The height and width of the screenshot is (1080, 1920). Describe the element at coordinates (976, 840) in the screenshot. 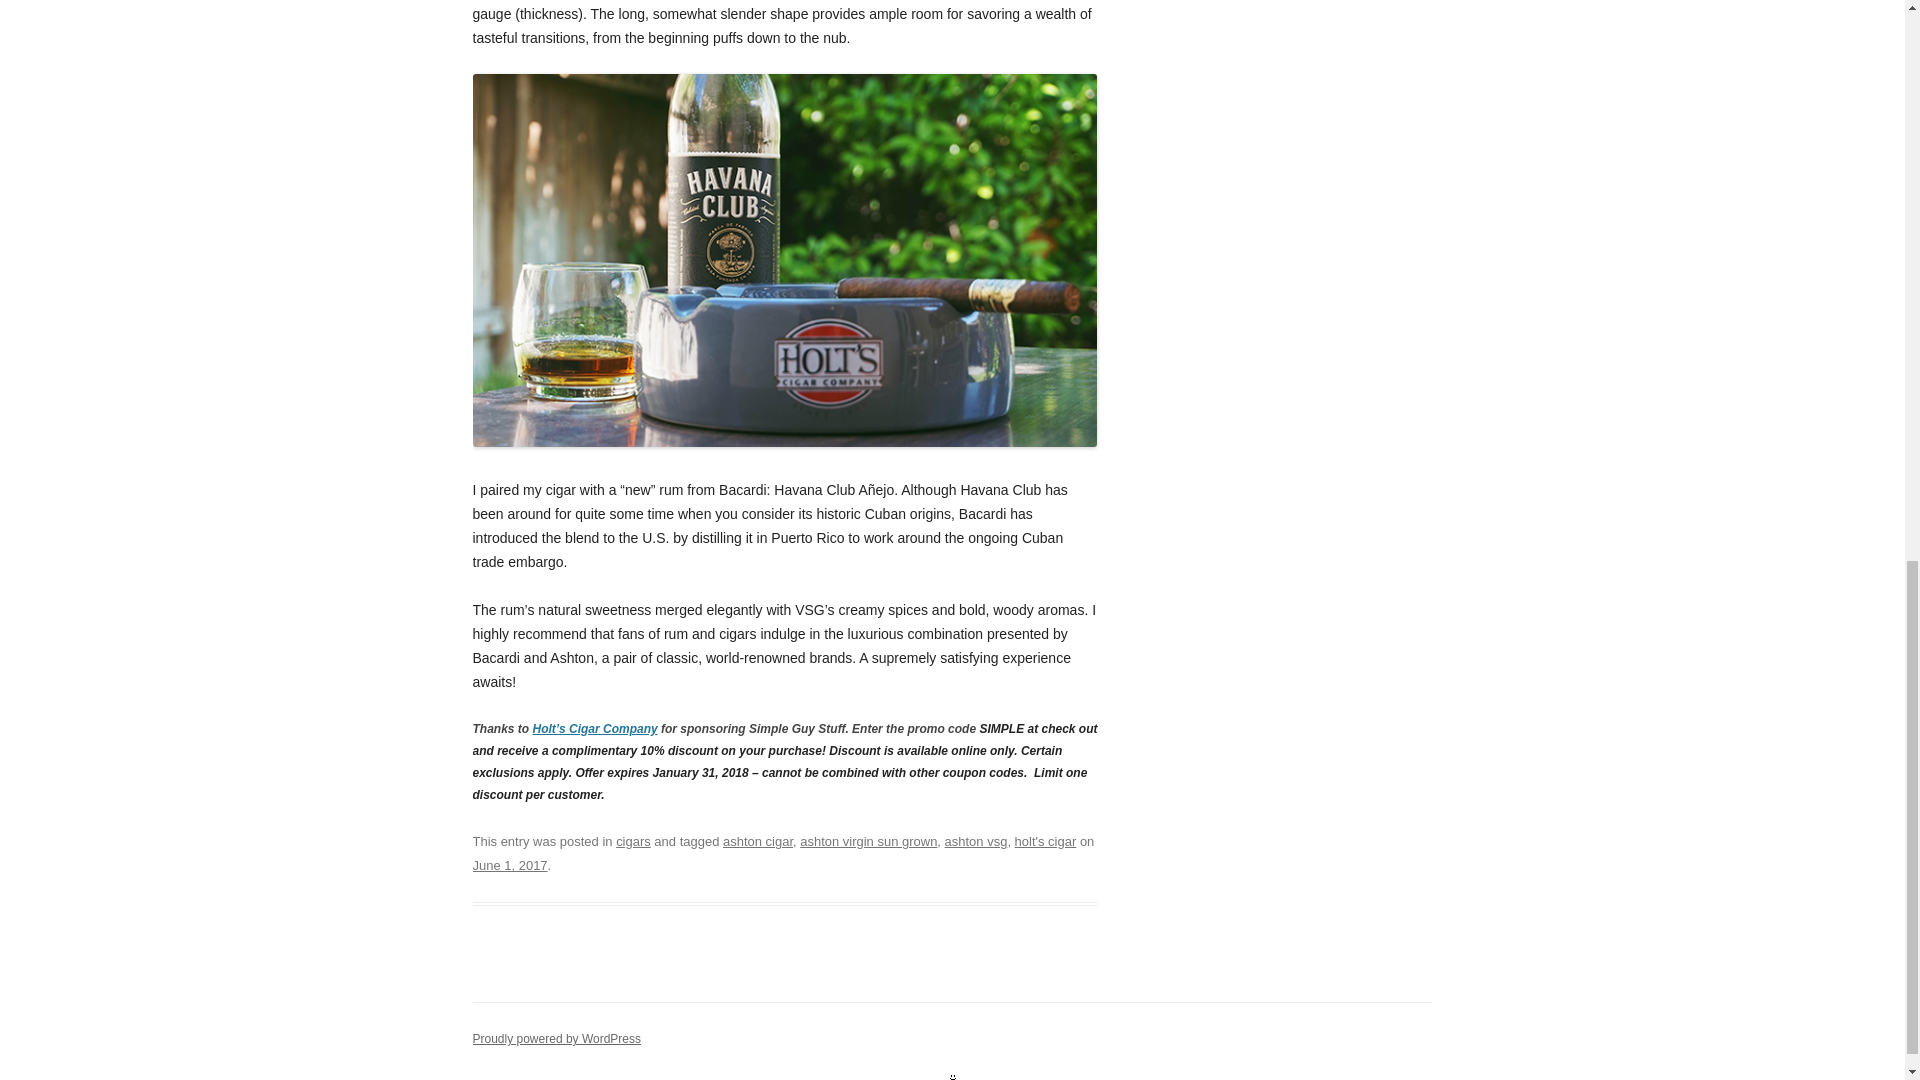

I see `ashton vsg` at that location.